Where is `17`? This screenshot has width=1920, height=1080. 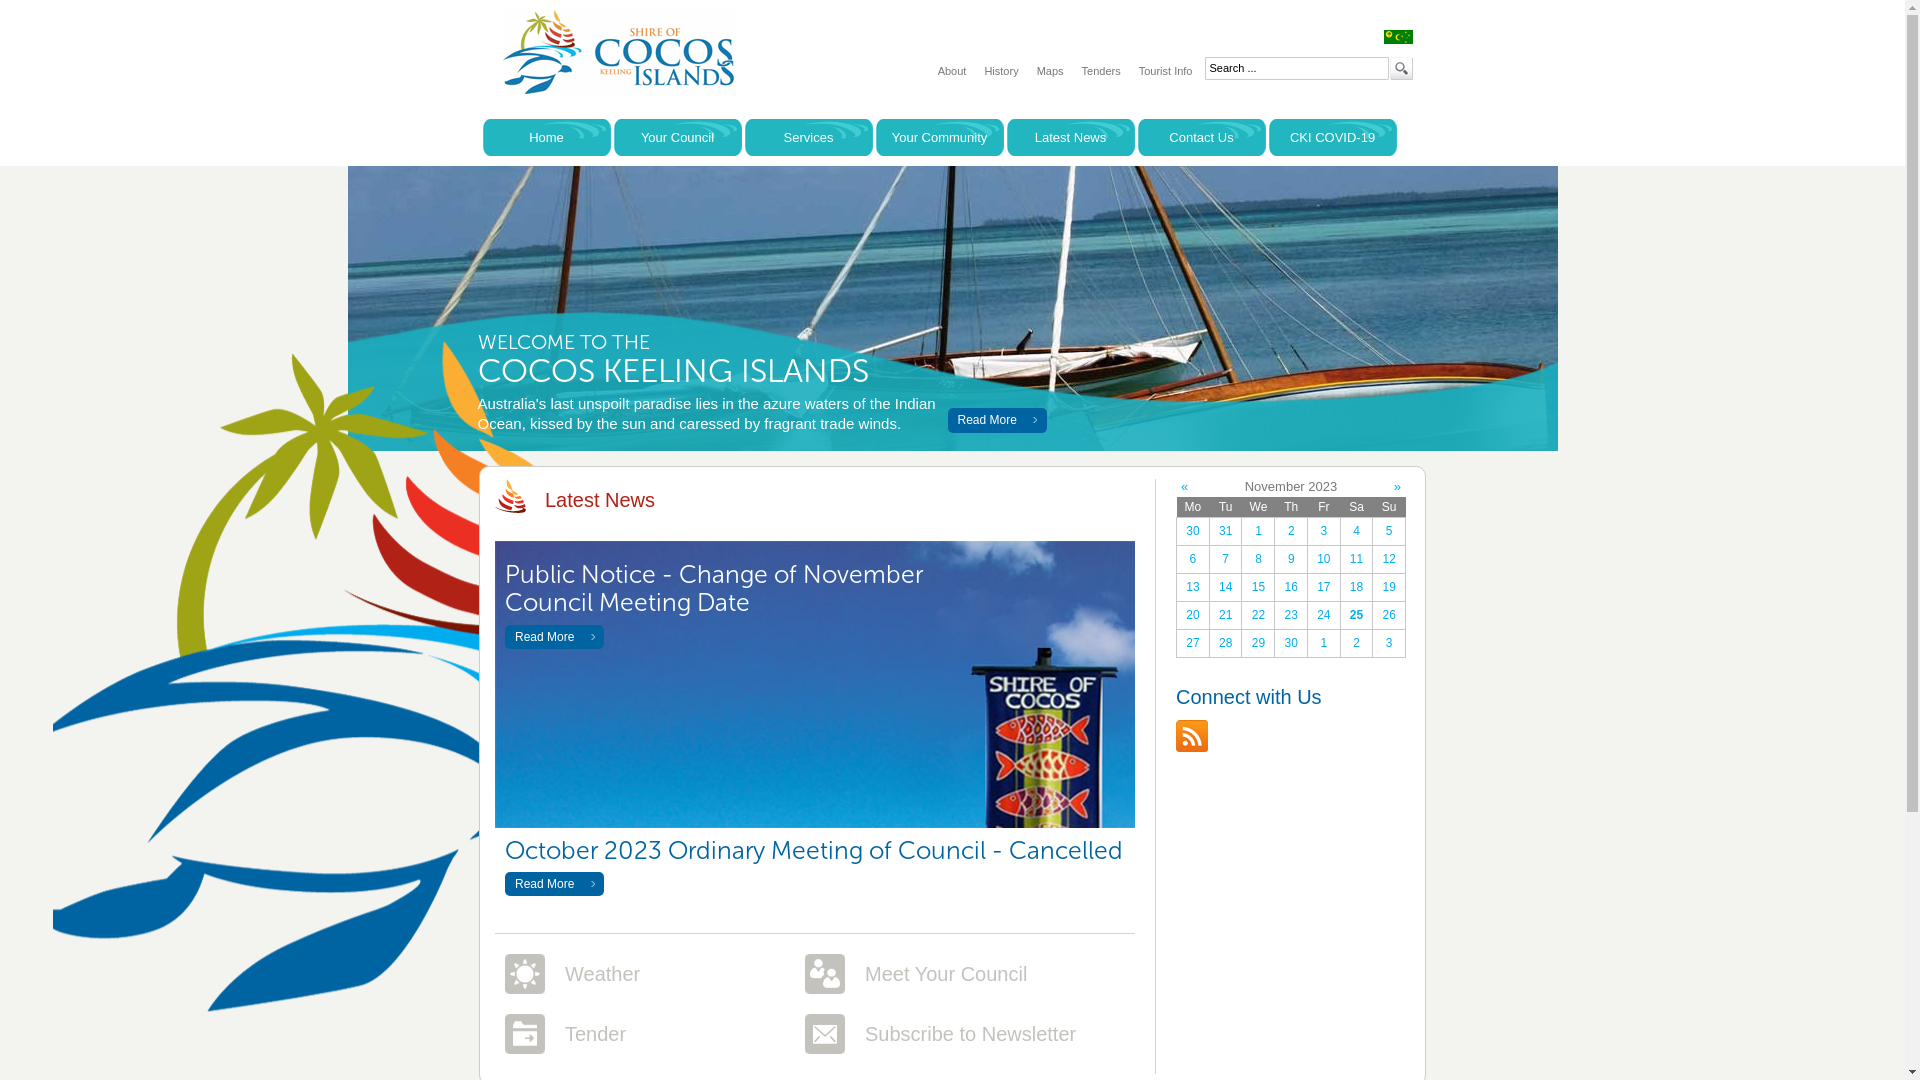
17 is located at coordinates (1324, 588).